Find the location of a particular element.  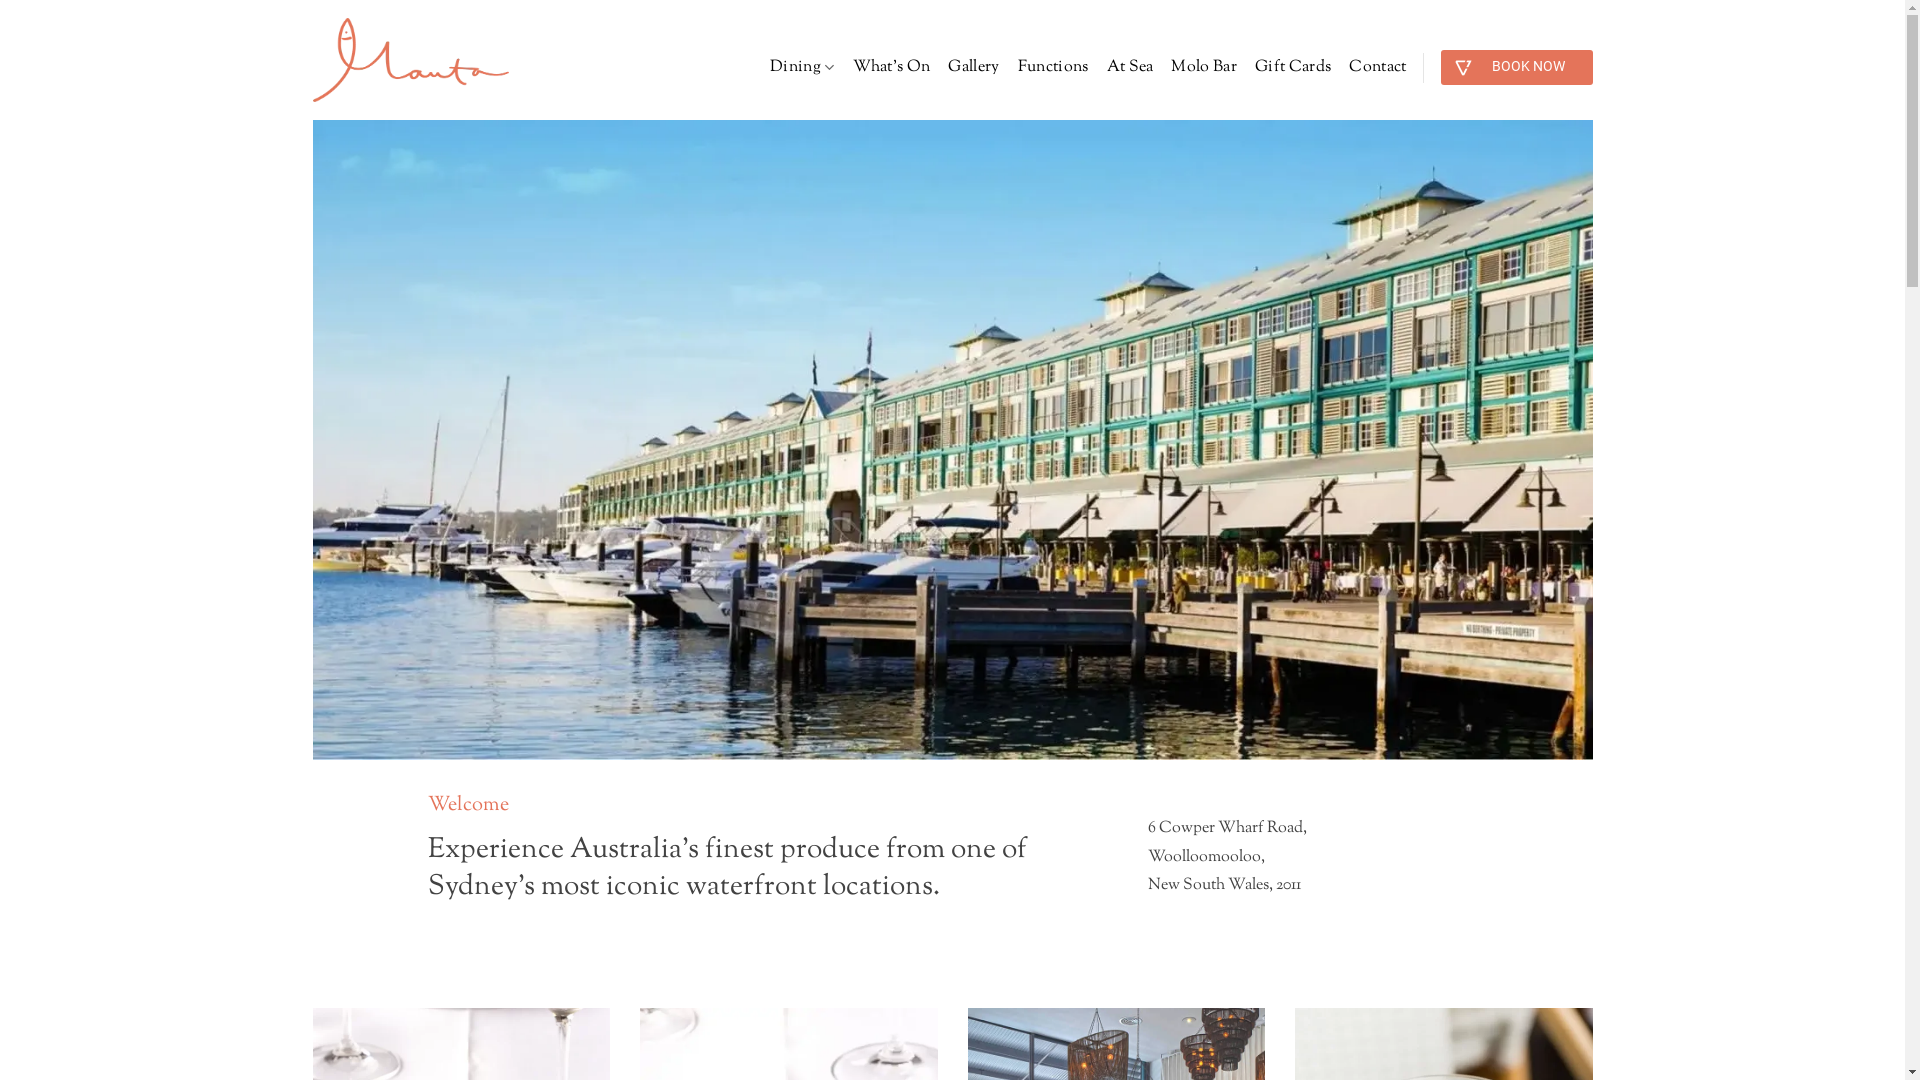

Skip to content is located at coordinates (0, 0).